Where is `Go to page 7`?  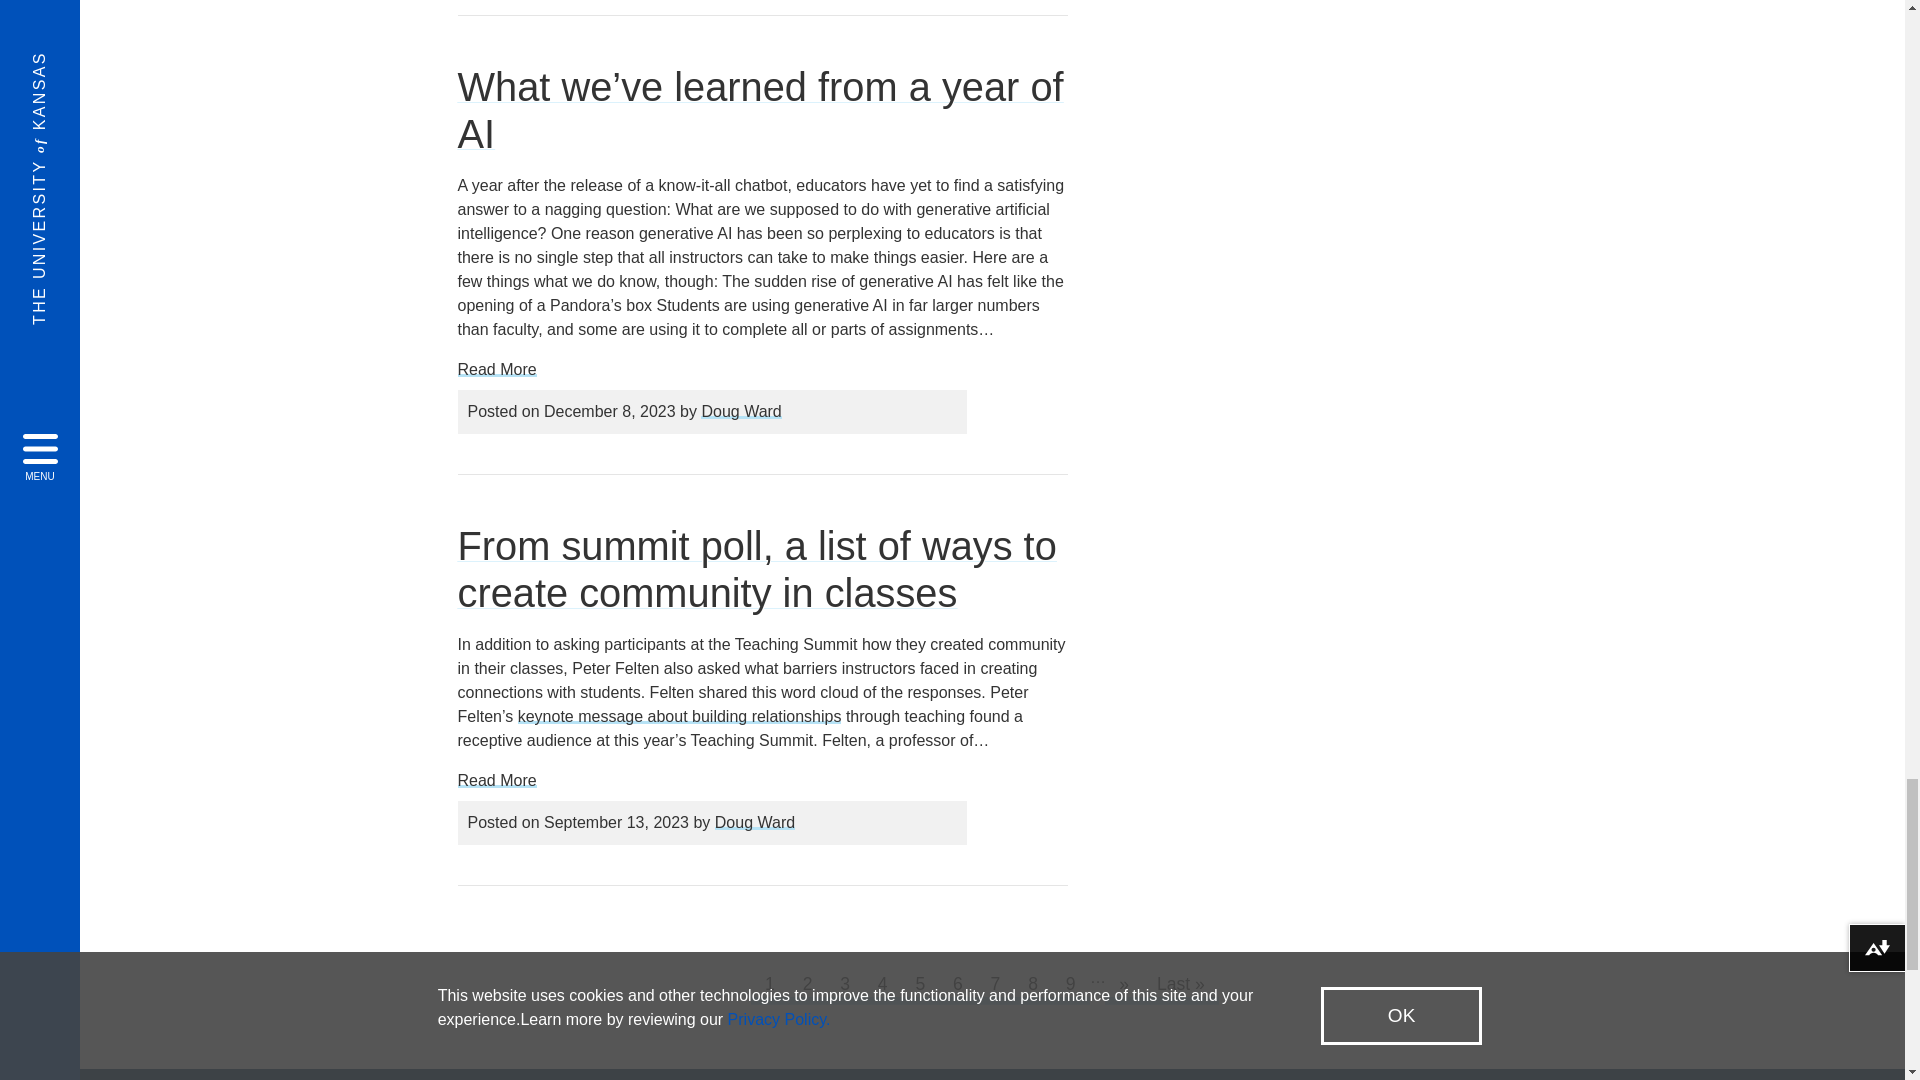 Go to page 7 is located at coordinates (995, 985).